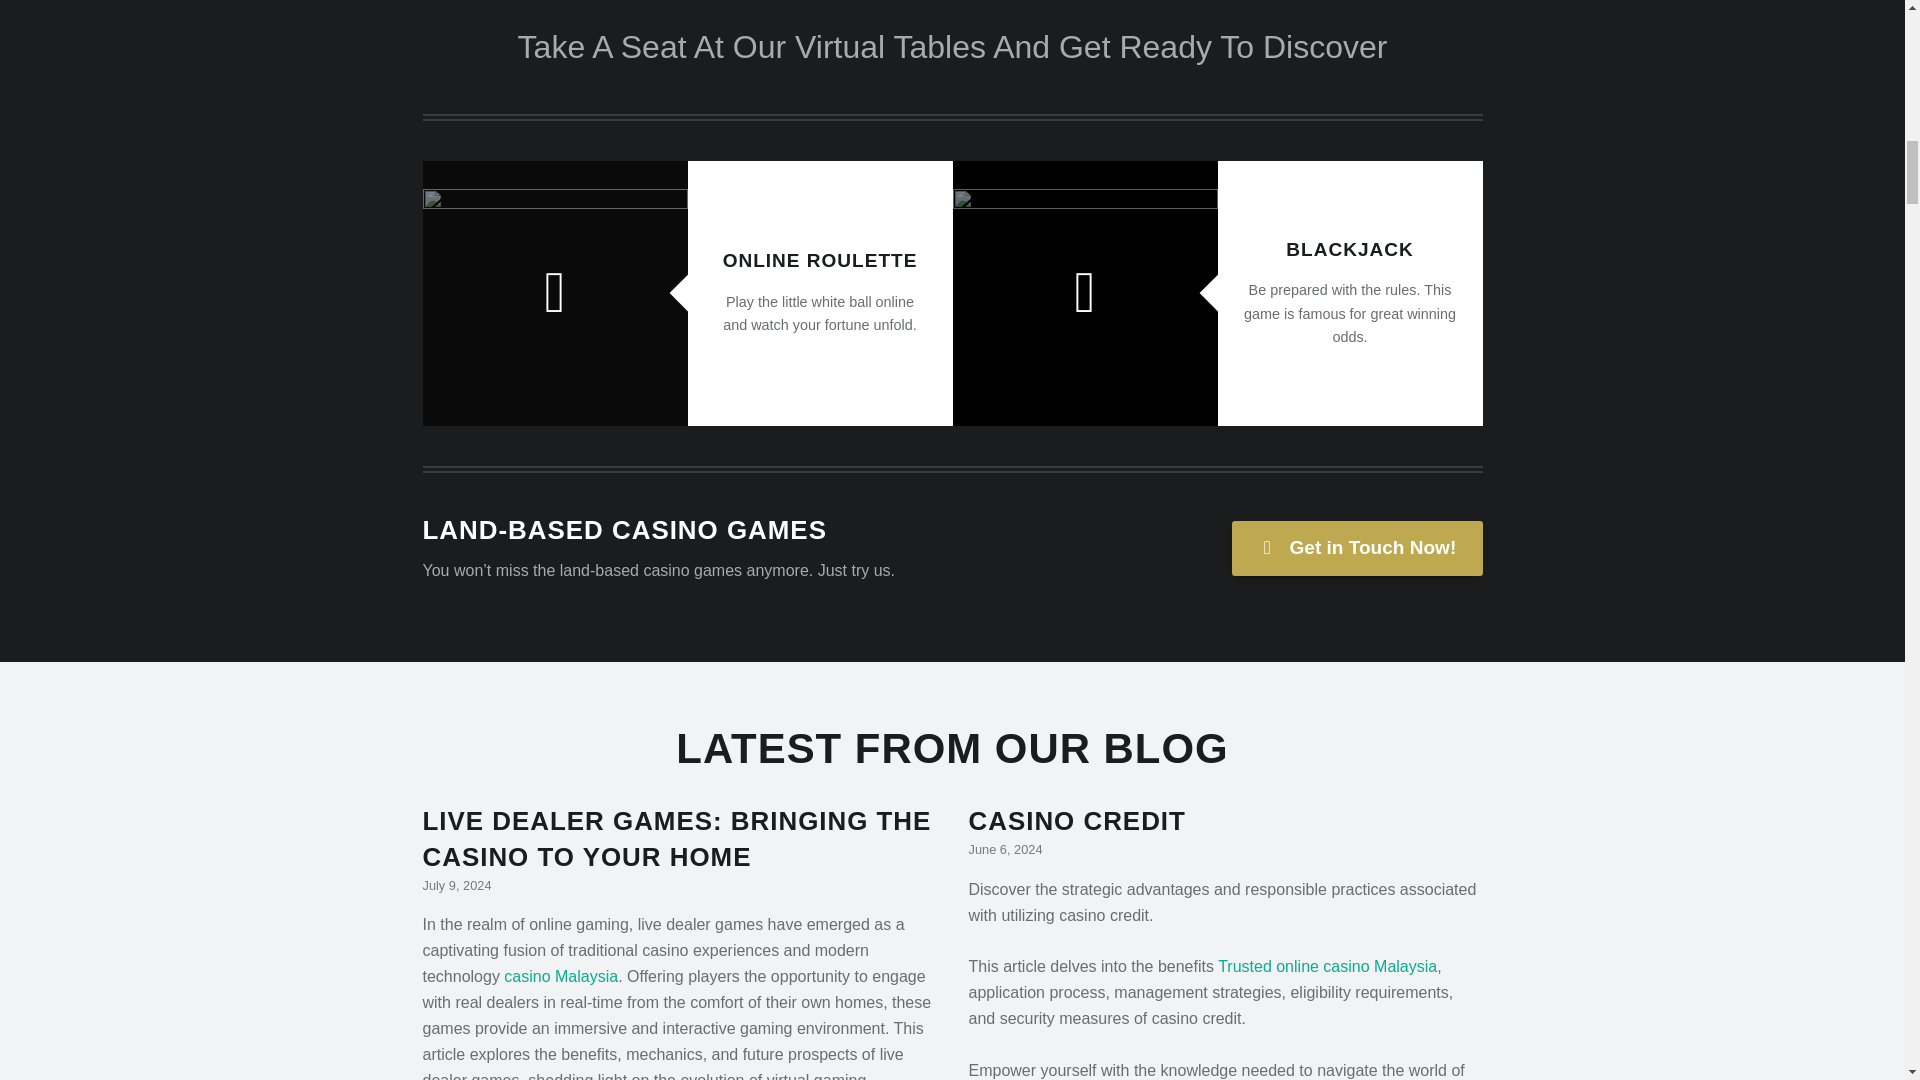  Describe the element at coordinates (1004, 850) in the screenshot. I see `2:35 pm` at that location.